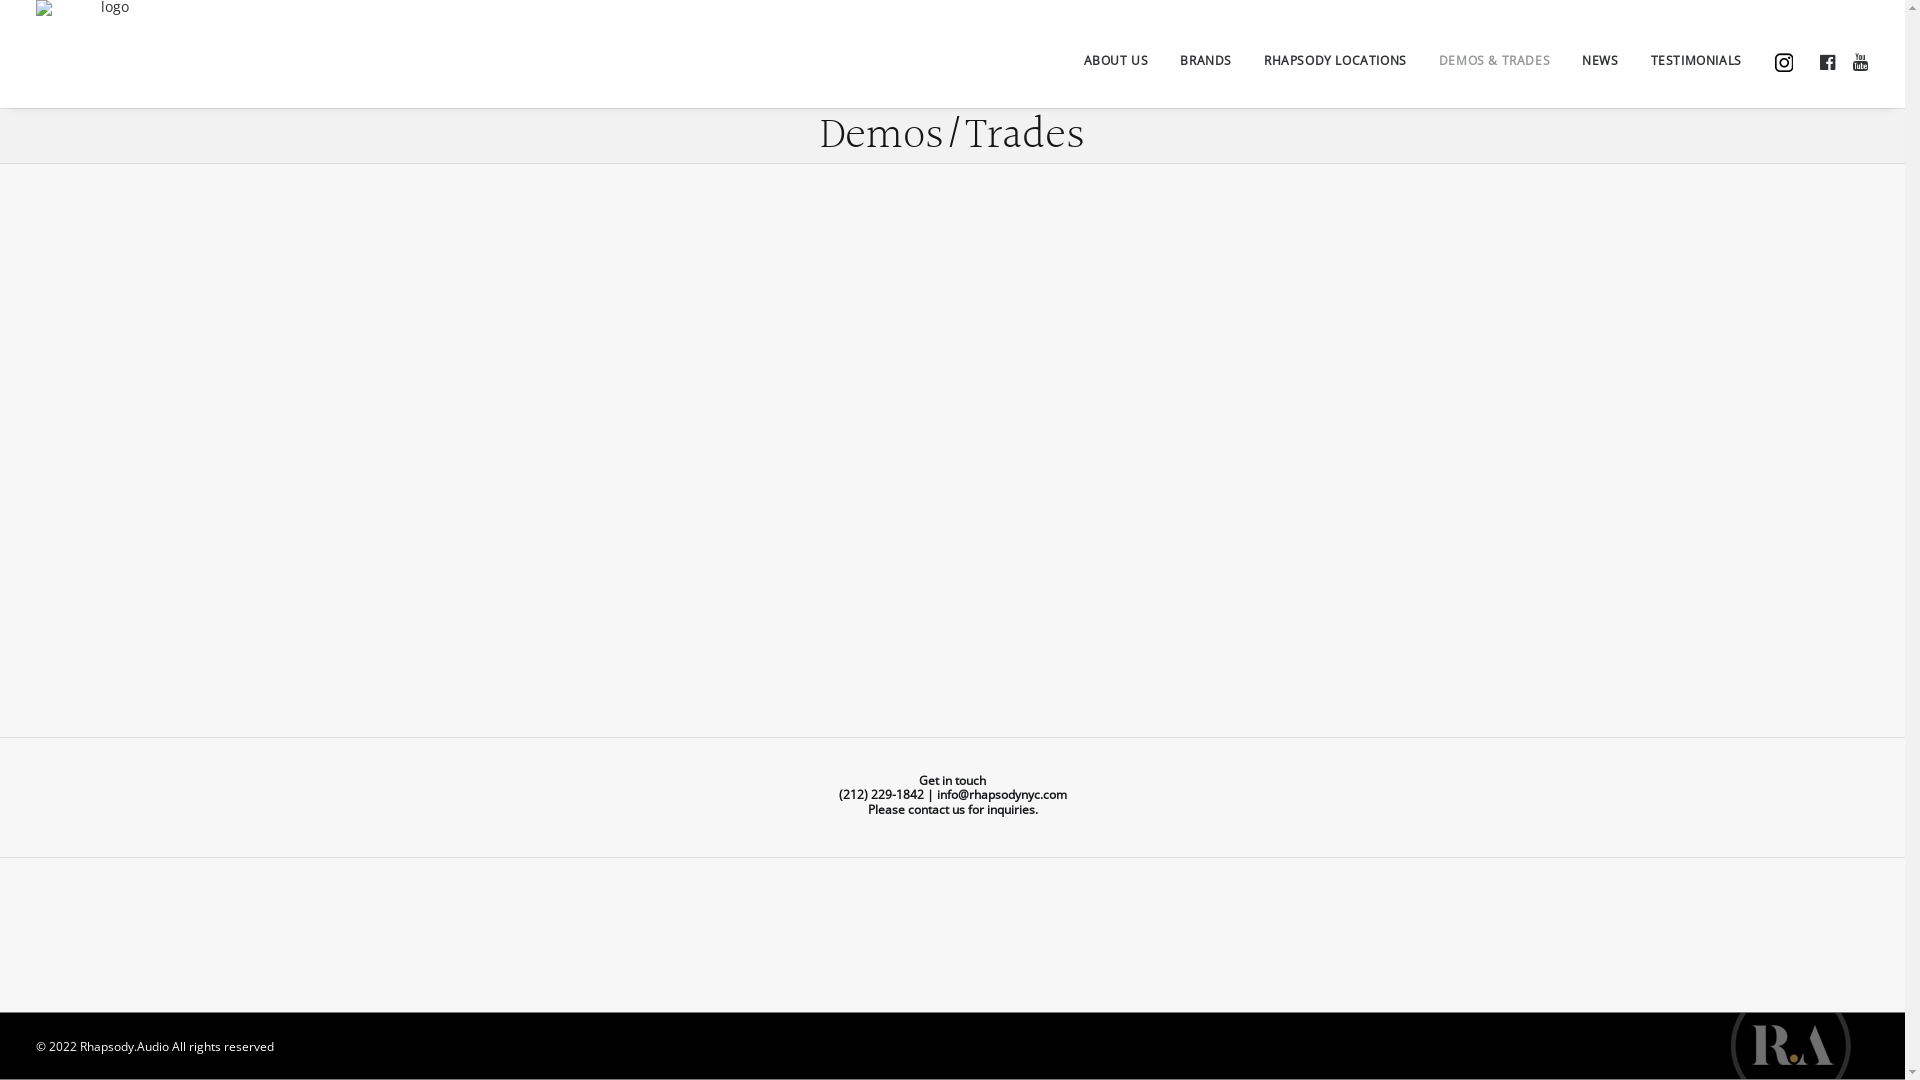  Describe the element at coordinates (1336, 59) in the screenshot. I see `RHAPSODY LOCATIONS` at that location.